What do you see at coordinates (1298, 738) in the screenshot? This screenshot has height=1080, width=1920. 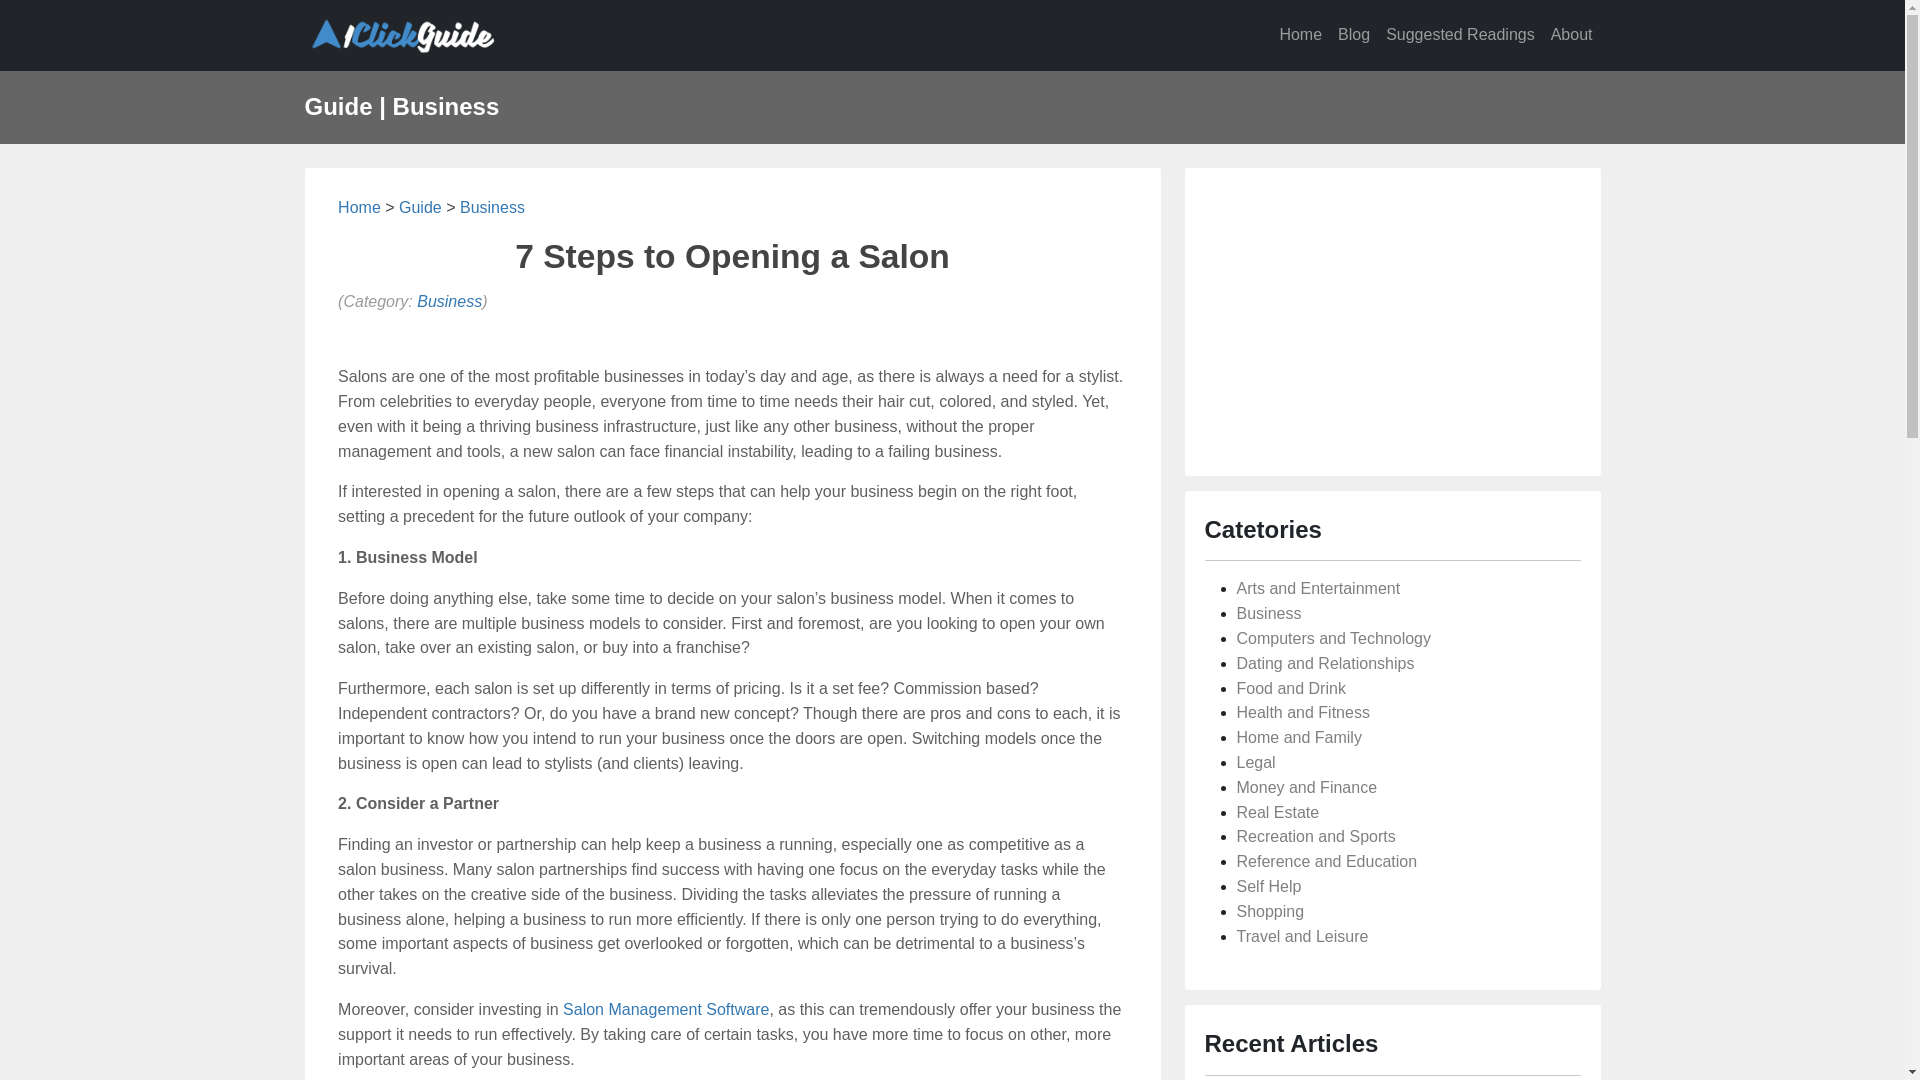 I see `Home and Family` at bounding box center [1298, 738].